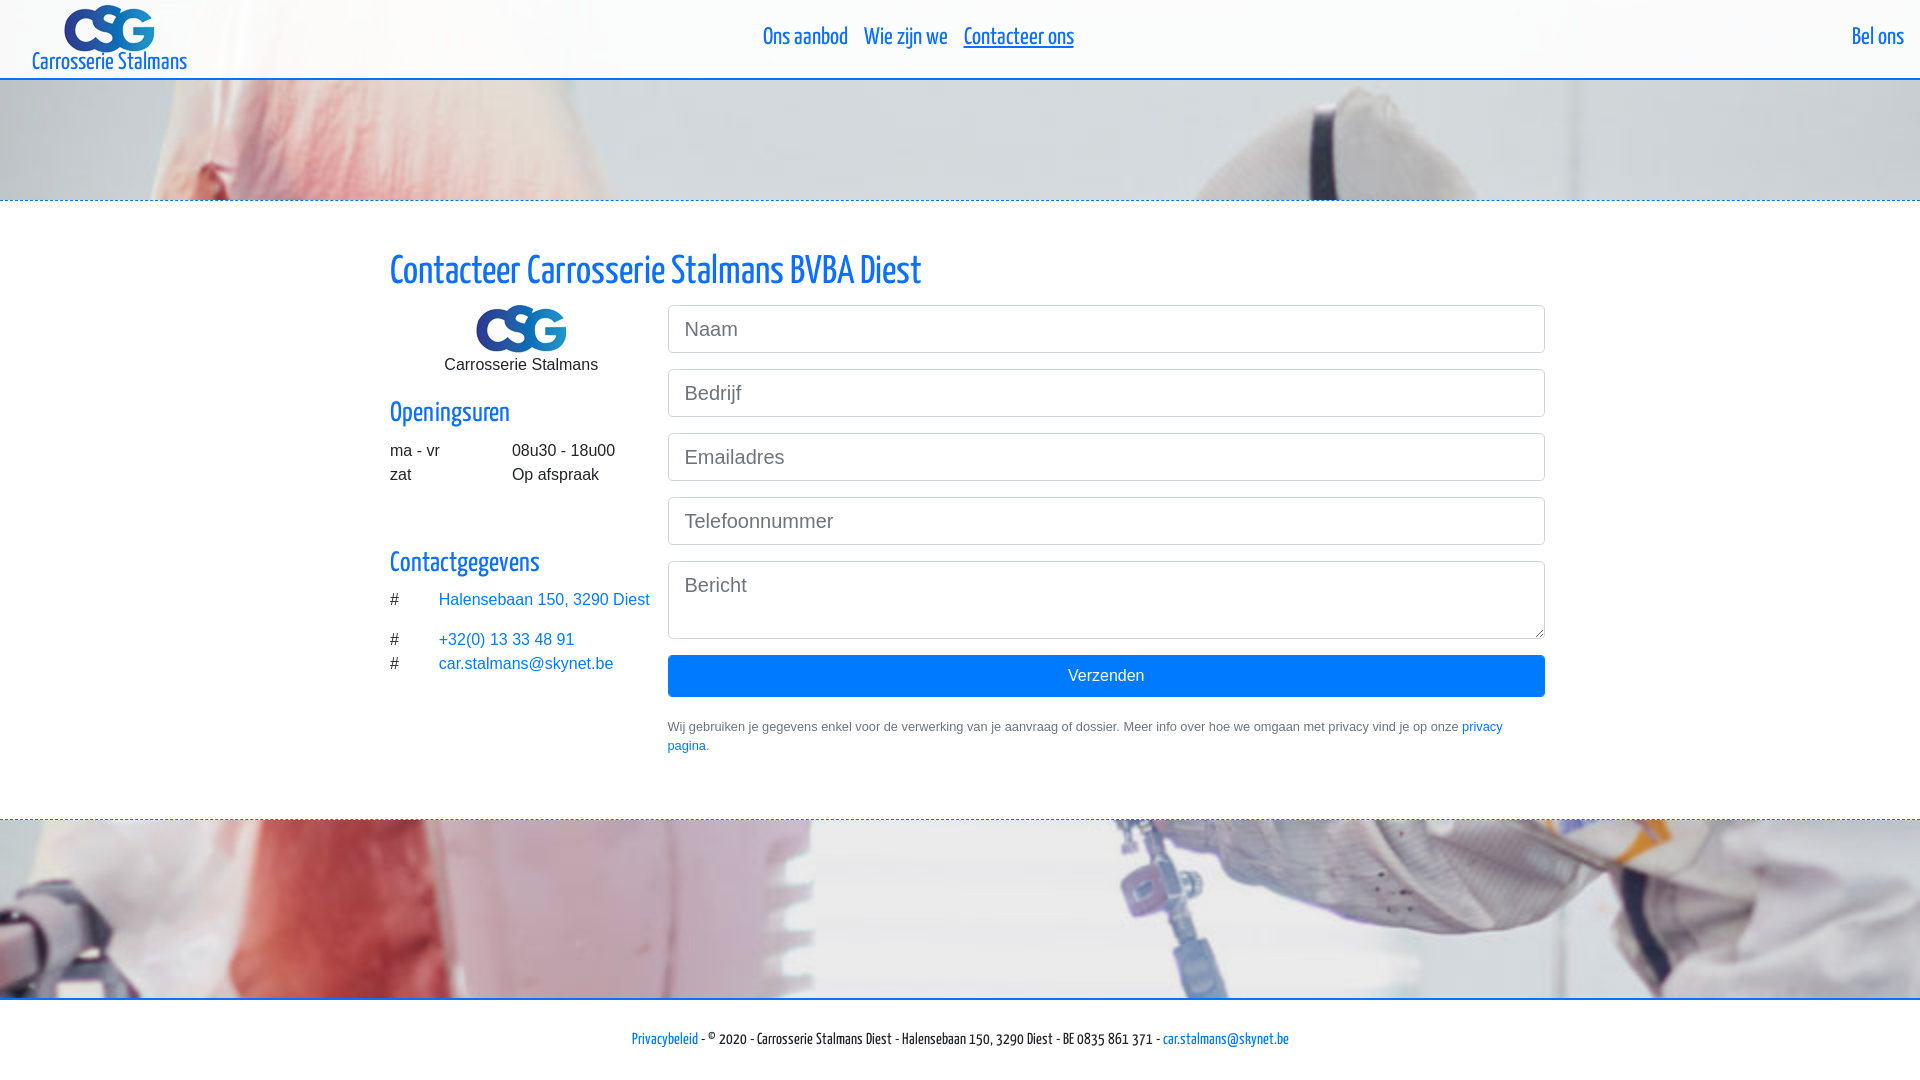 The height and width of the screenshot is (1080, 1920). What do you see at coordinates (906, 38) in the screenshot?
I see `Wie zijn we` at bounding box center [906, 38].